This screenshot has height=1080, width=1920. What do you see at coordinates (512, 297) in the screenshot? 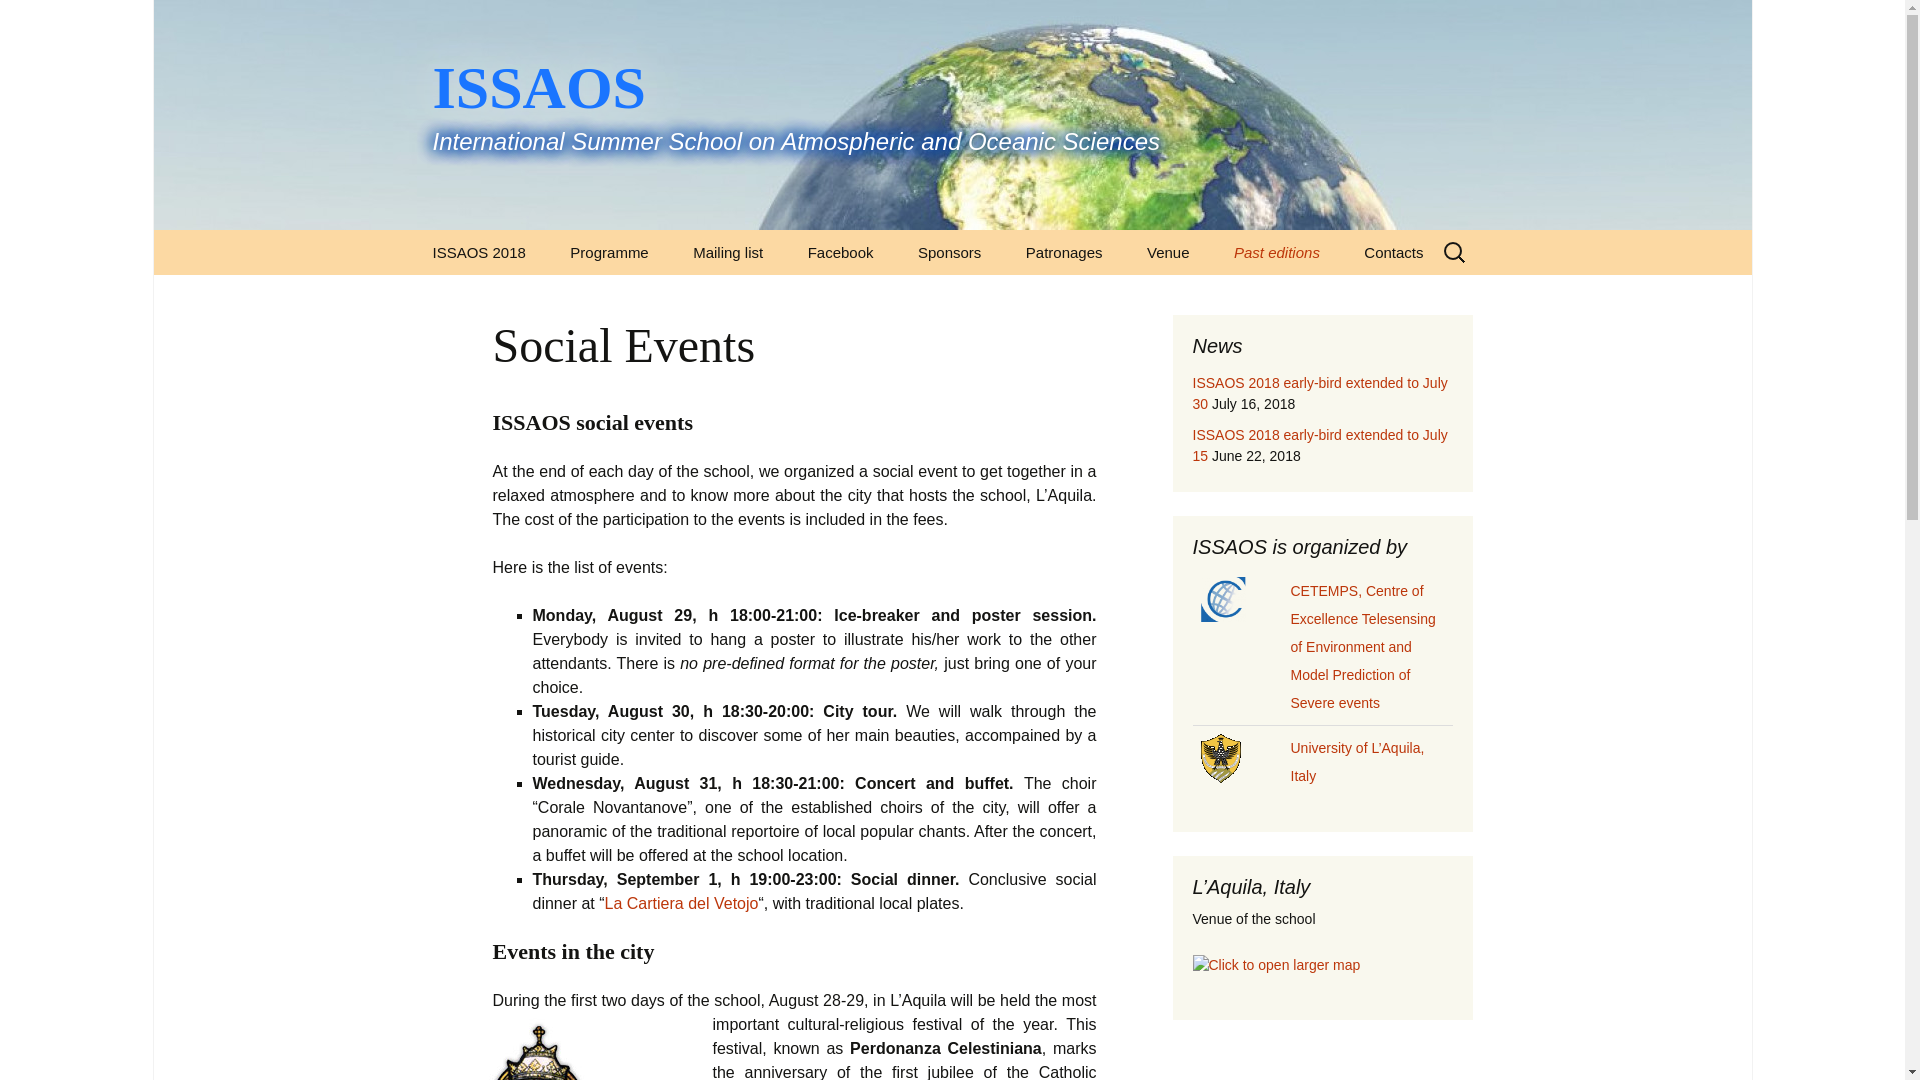
I see `Programme` at bounding box center [512, 297].